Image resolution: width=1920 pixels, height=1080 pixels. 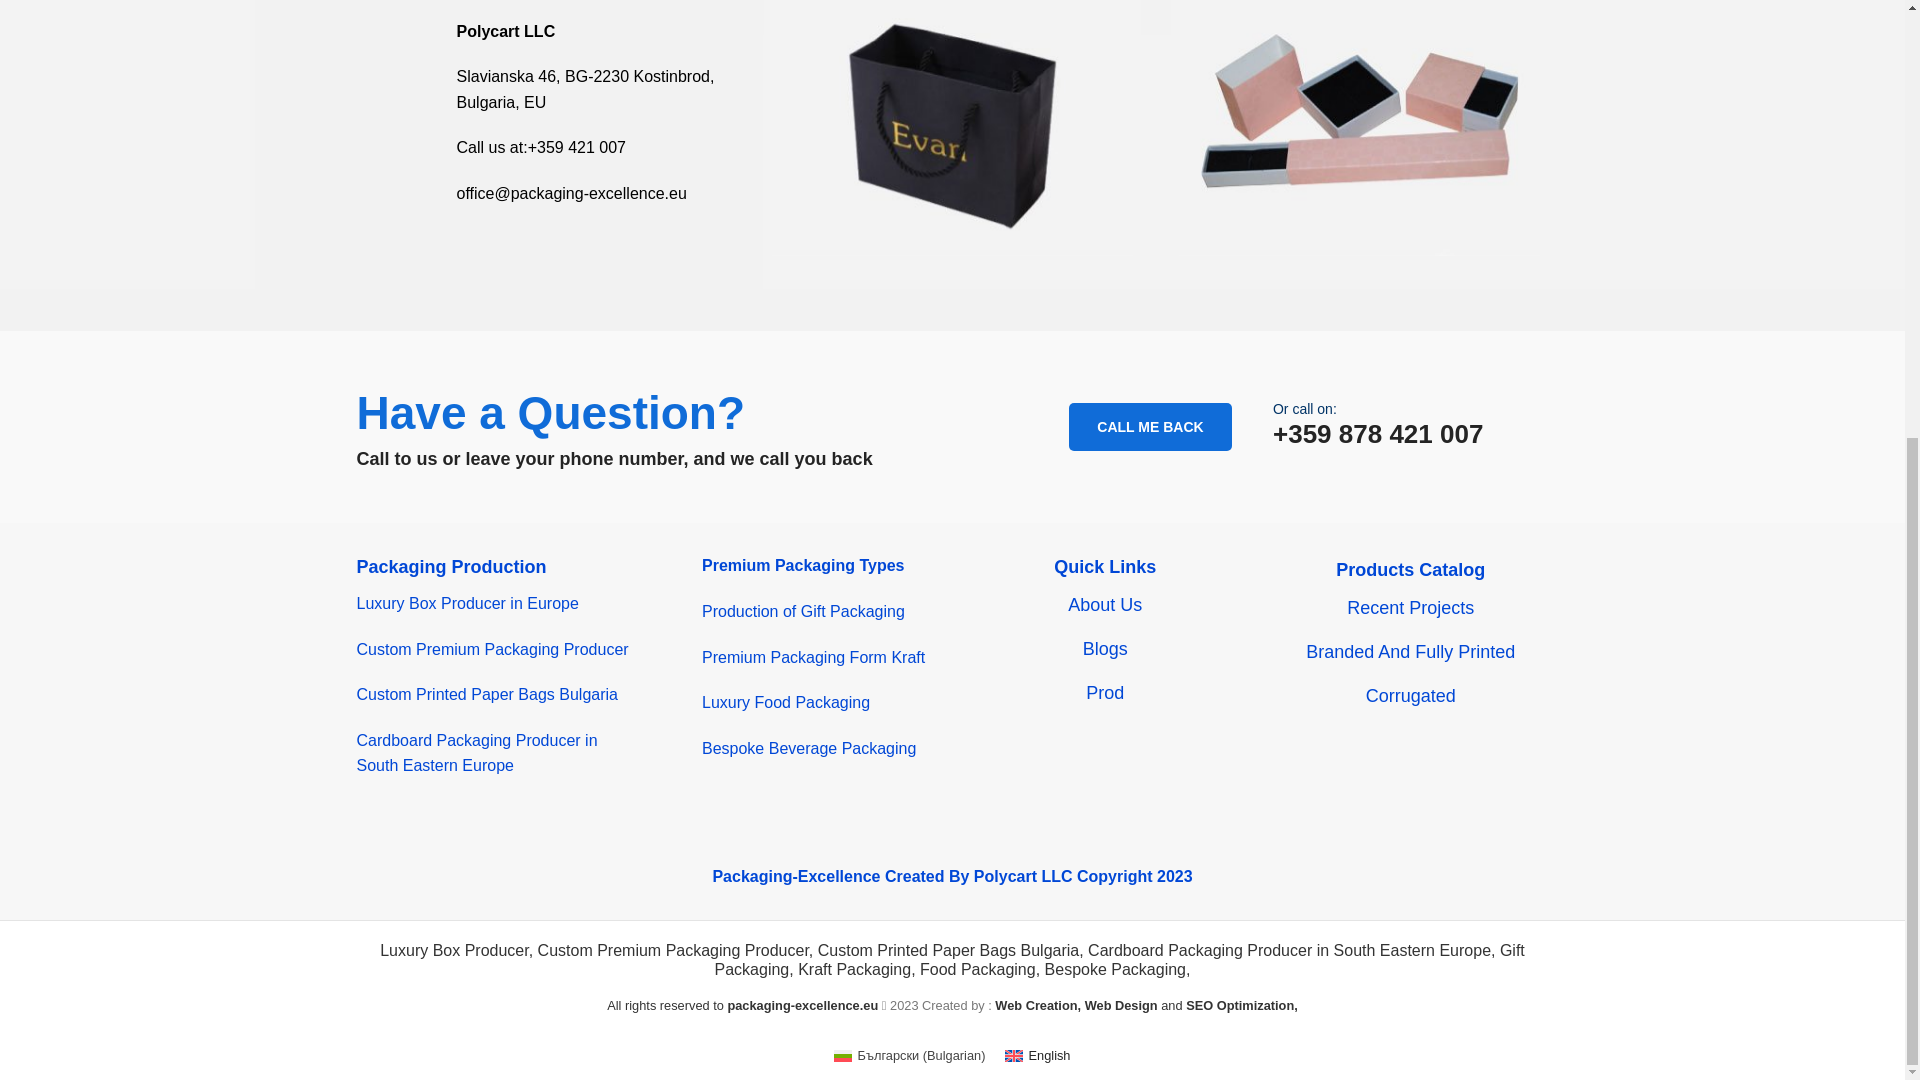 What do you see at coordinates (1359, 128) in the screenshot?
I see `Premium-Pull-Out-Box` at bounding box center [1359, 128].